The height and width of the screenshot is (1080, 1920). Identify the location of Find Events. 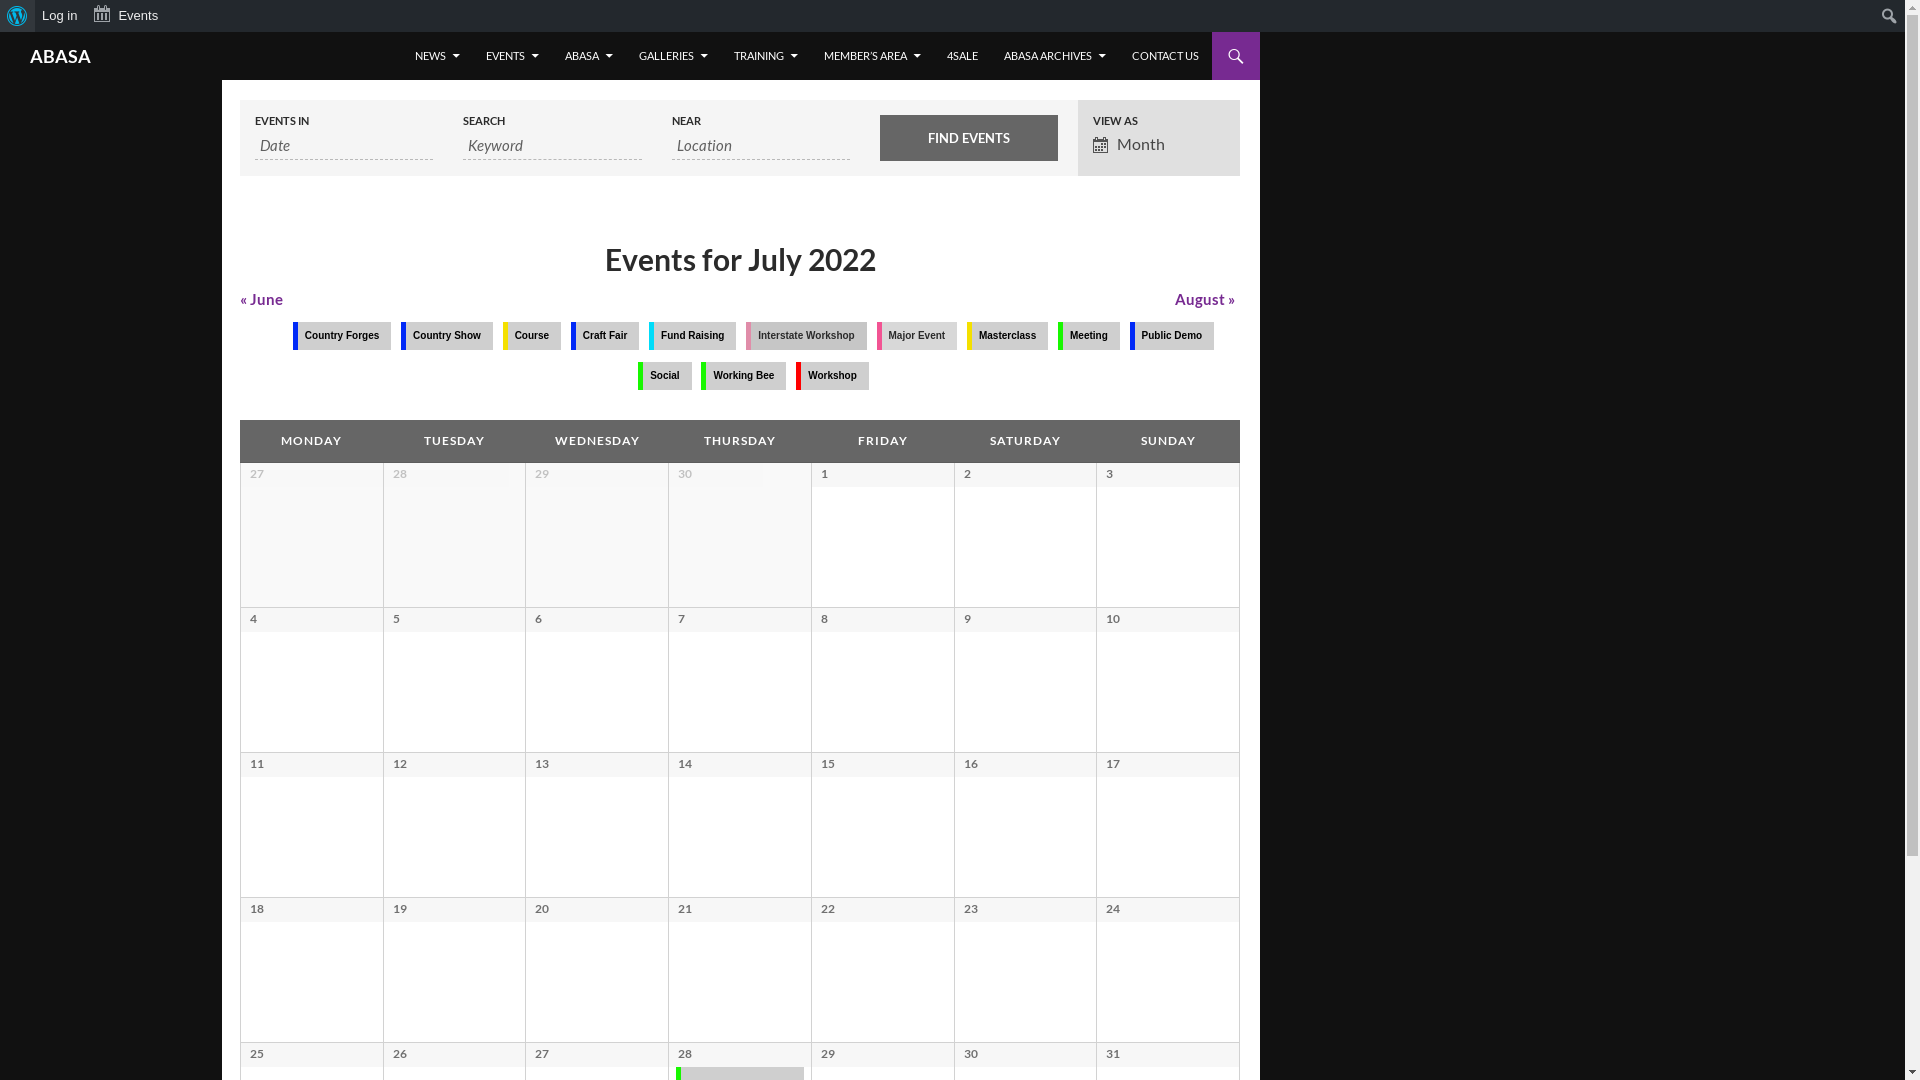
(969, 138).